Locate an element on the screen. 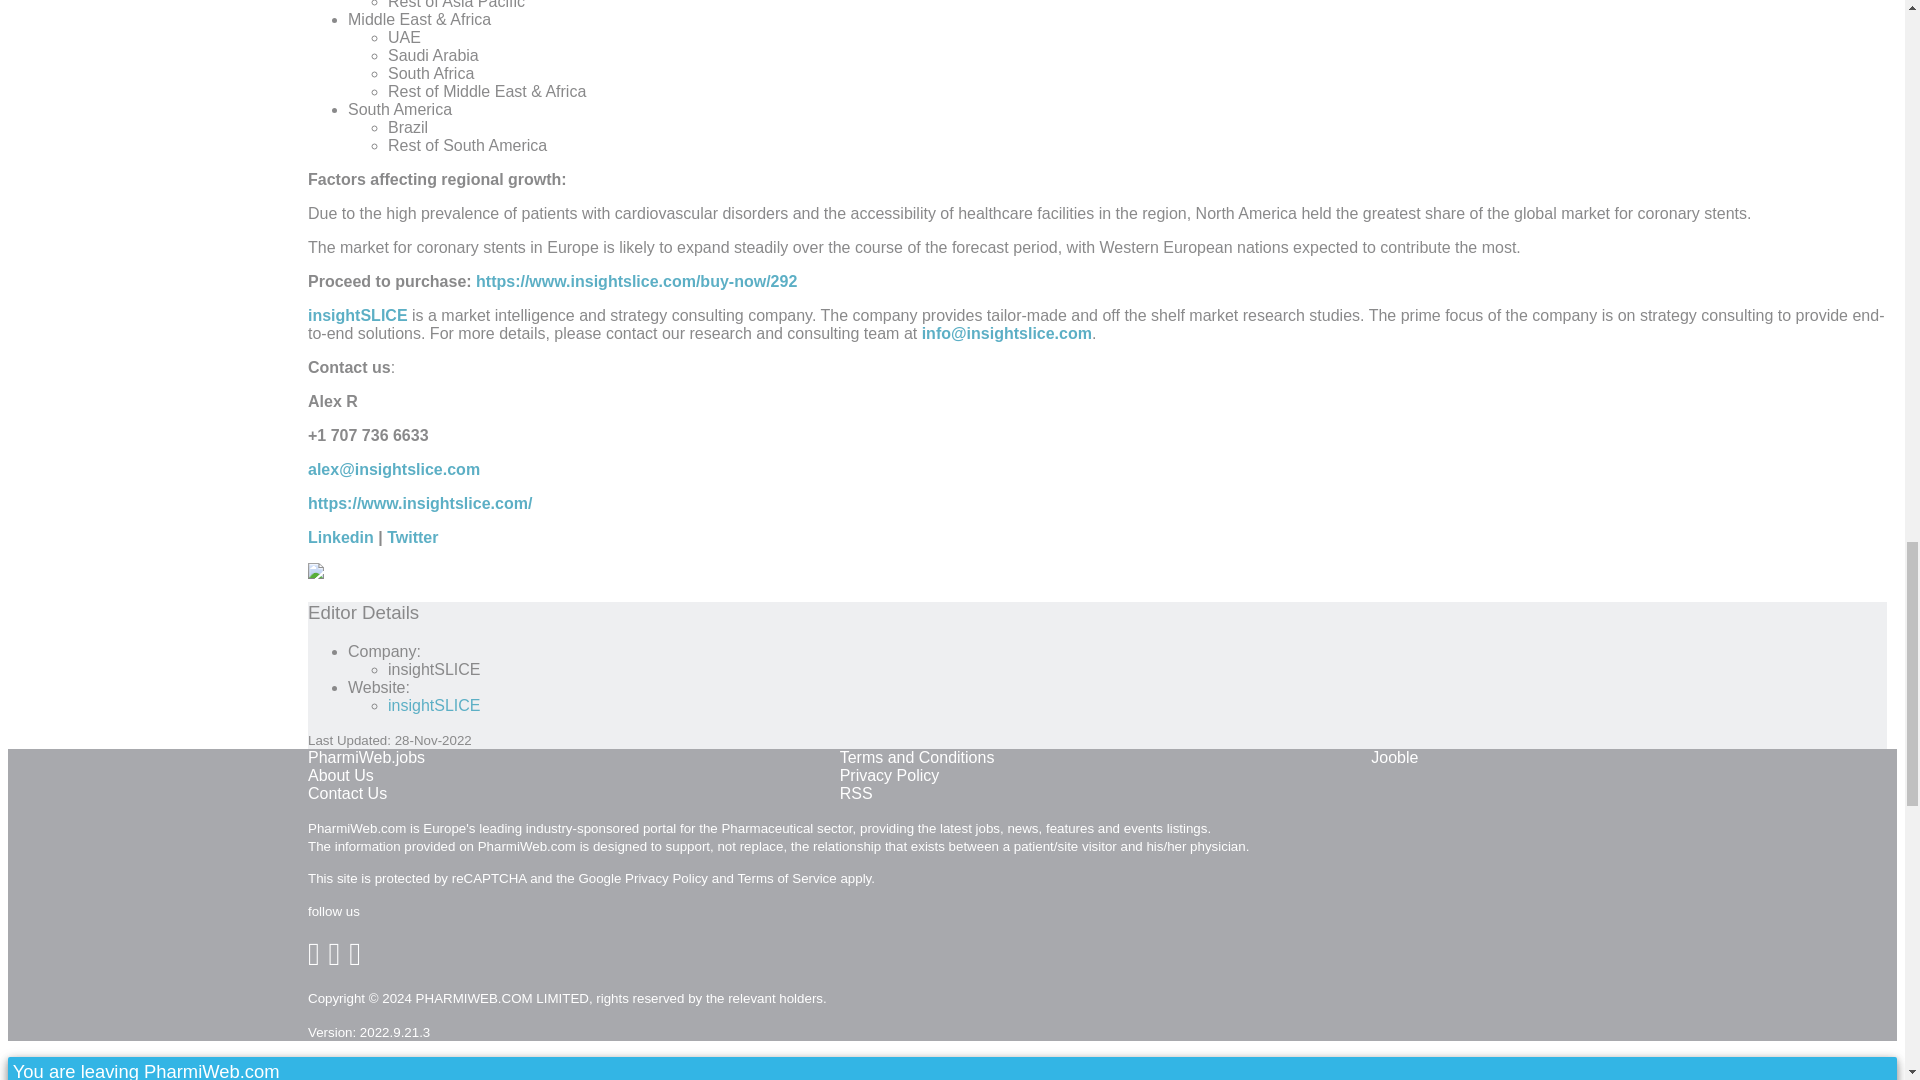 This screenshot has width=1920, height=1080. Terms and Conditions is located at coordinates (917, 757).